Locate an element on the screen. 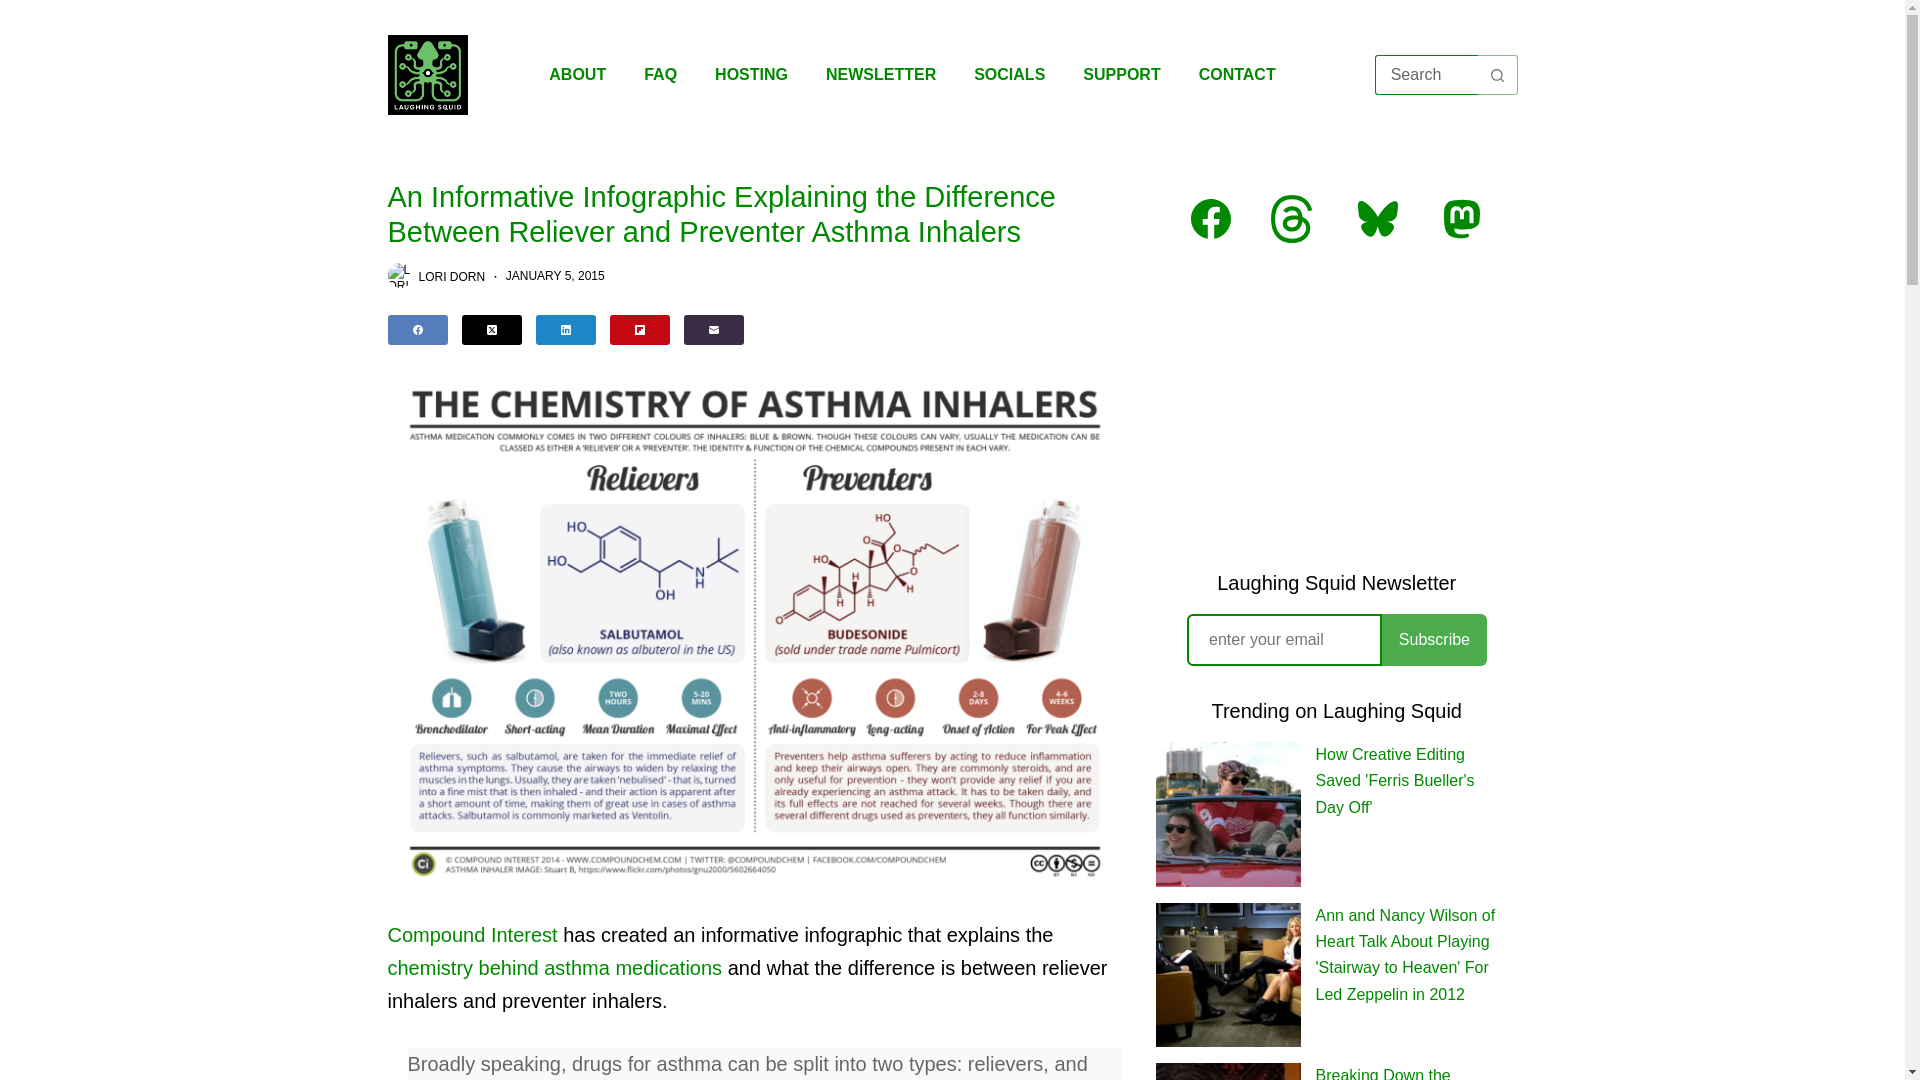 The image size is (1920, 1080). chemistry behind asthma medications is located at coordinates (555, 967).